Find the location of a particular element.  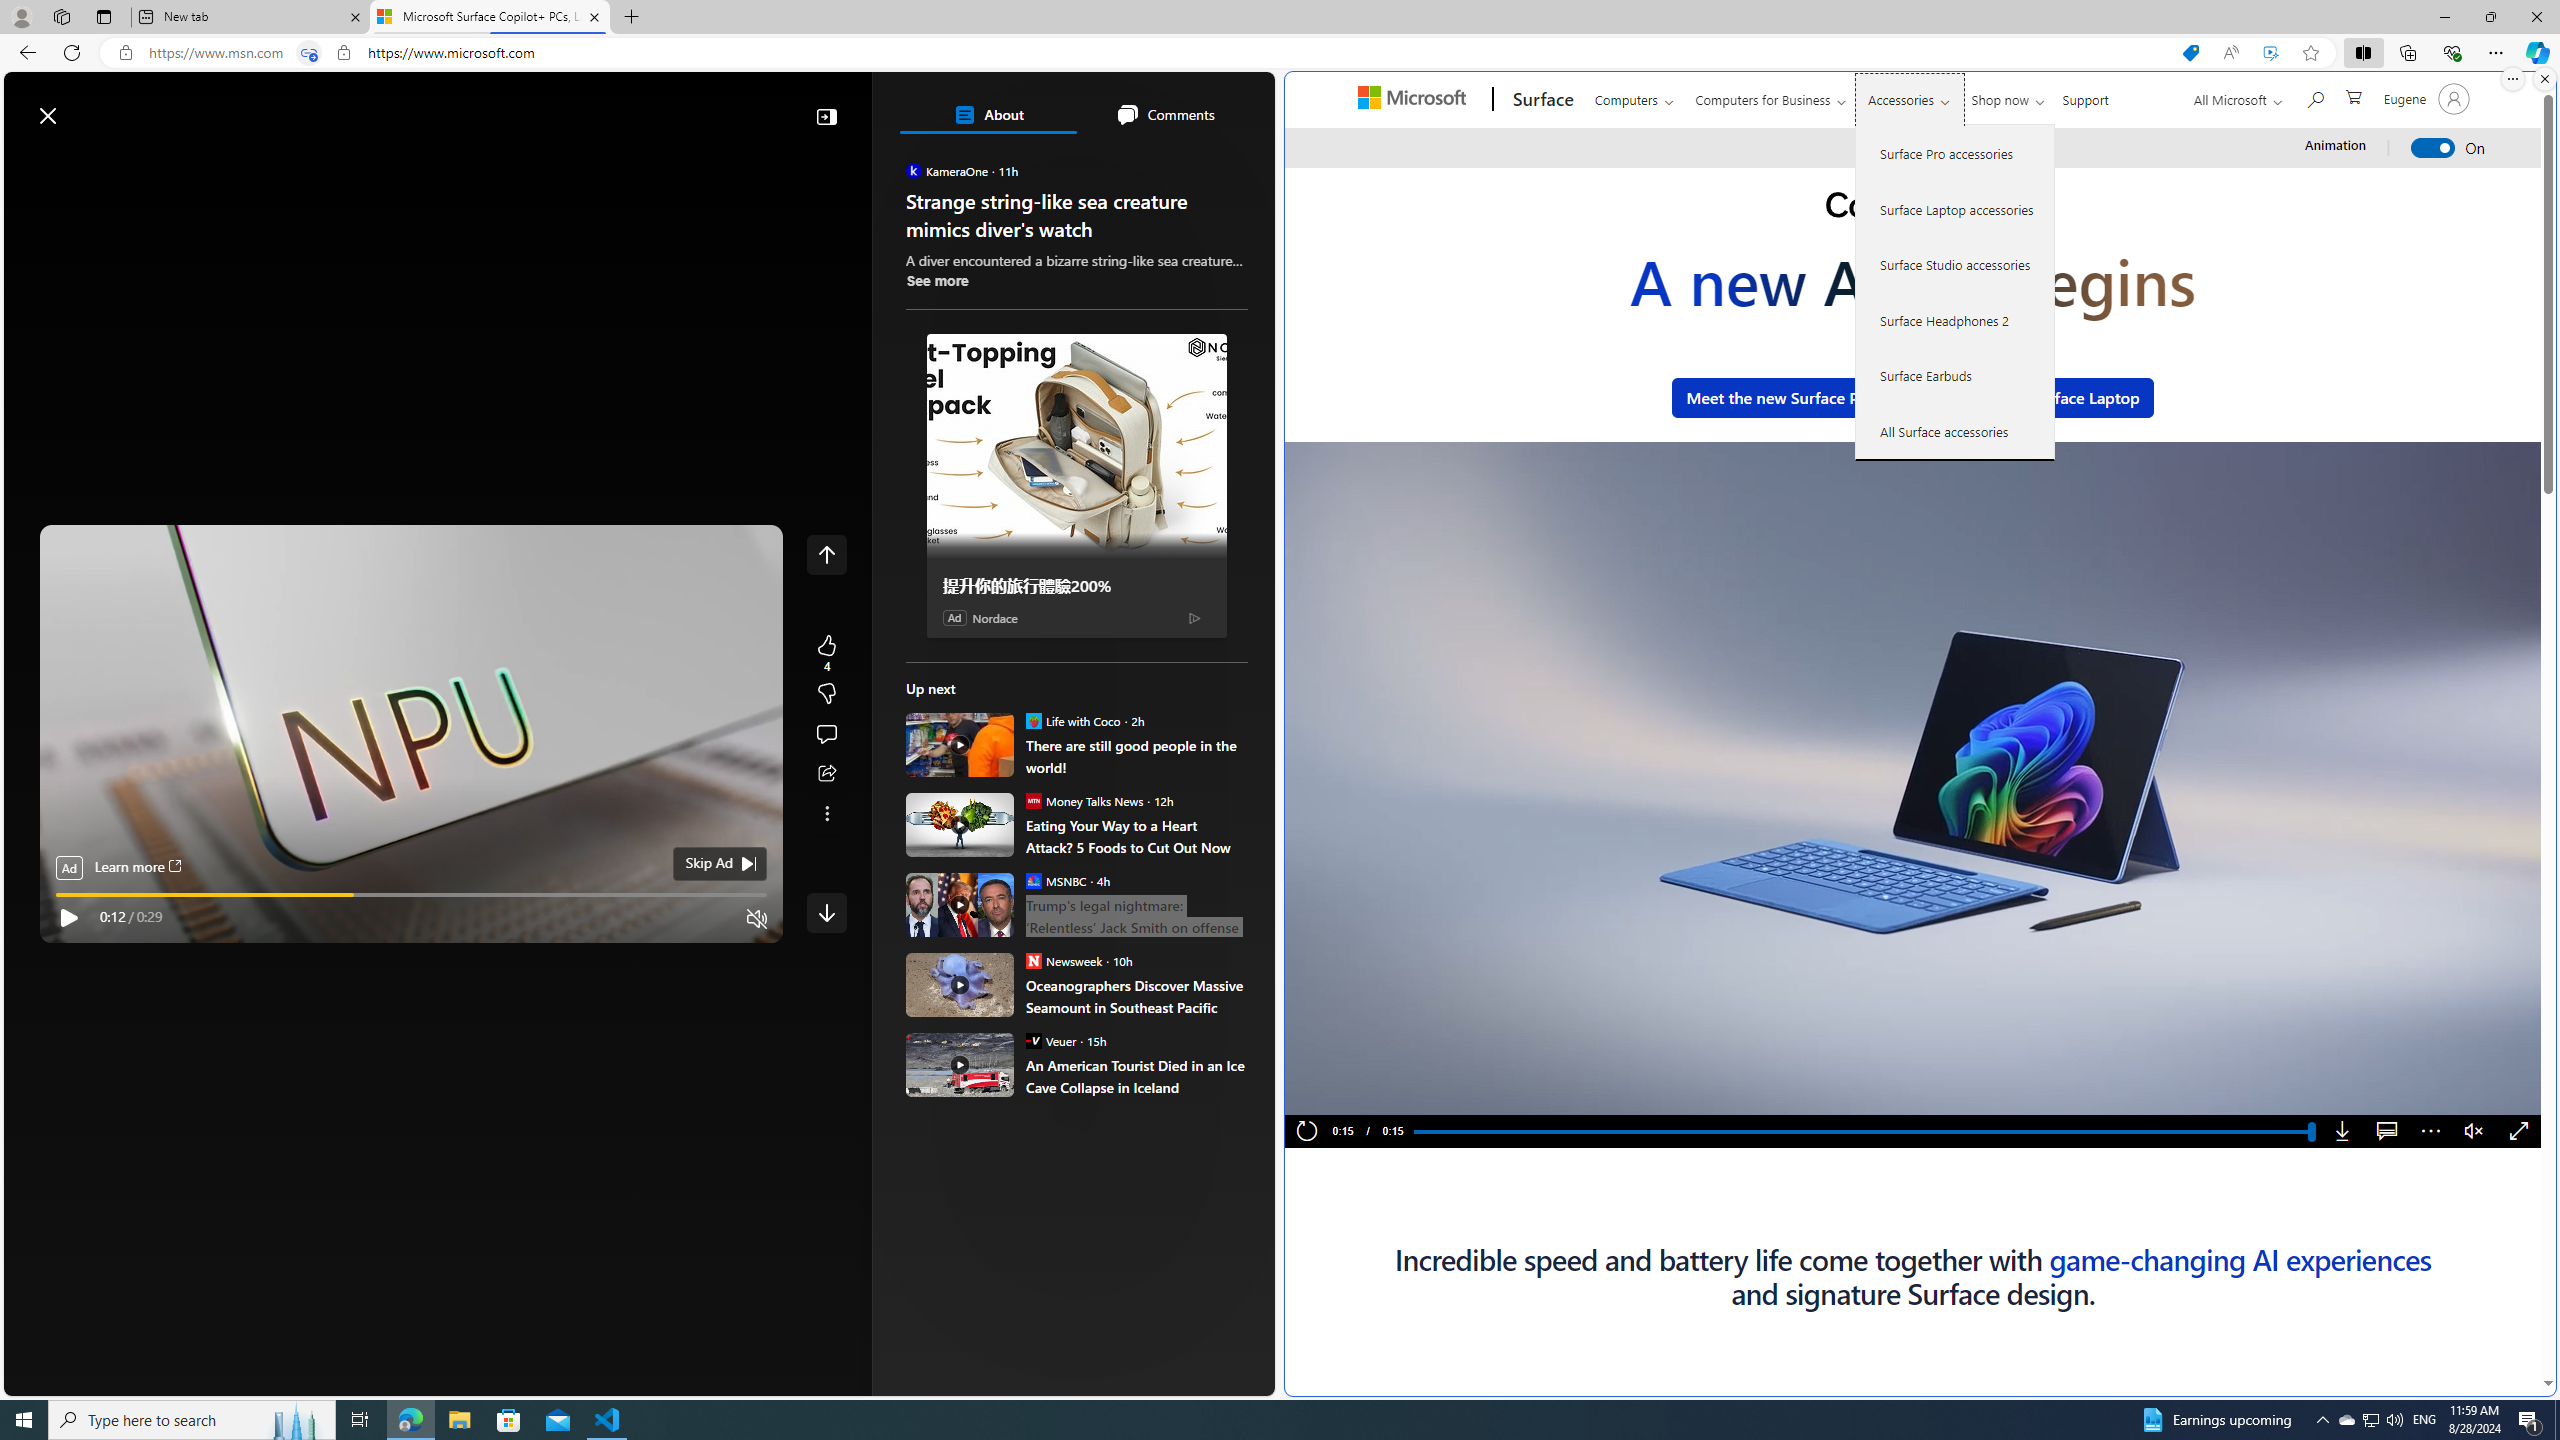

Class: control is located at coordinates (826, 912).